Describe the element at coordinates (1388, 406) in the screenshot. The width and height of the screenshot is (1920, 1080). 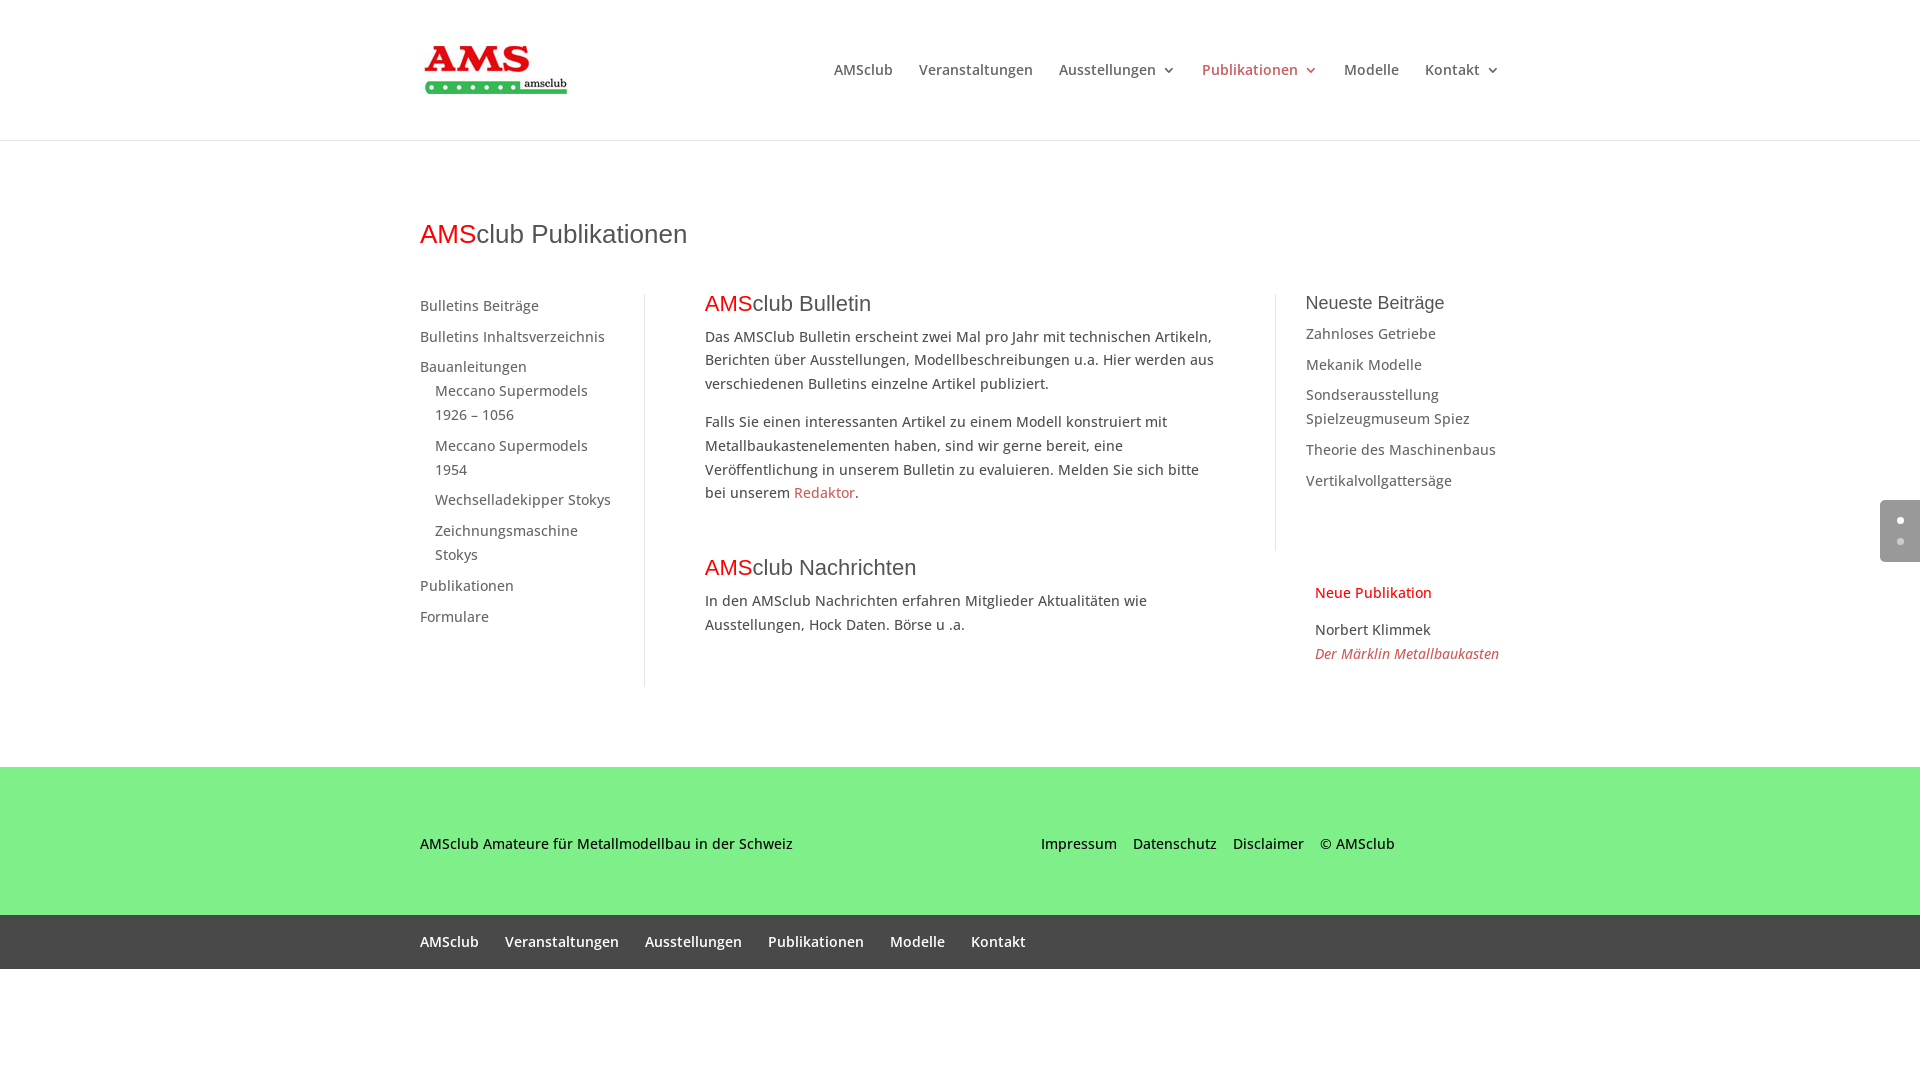
I see `Sondserausstellung Spielzeugmuseum Spiez` at that location.